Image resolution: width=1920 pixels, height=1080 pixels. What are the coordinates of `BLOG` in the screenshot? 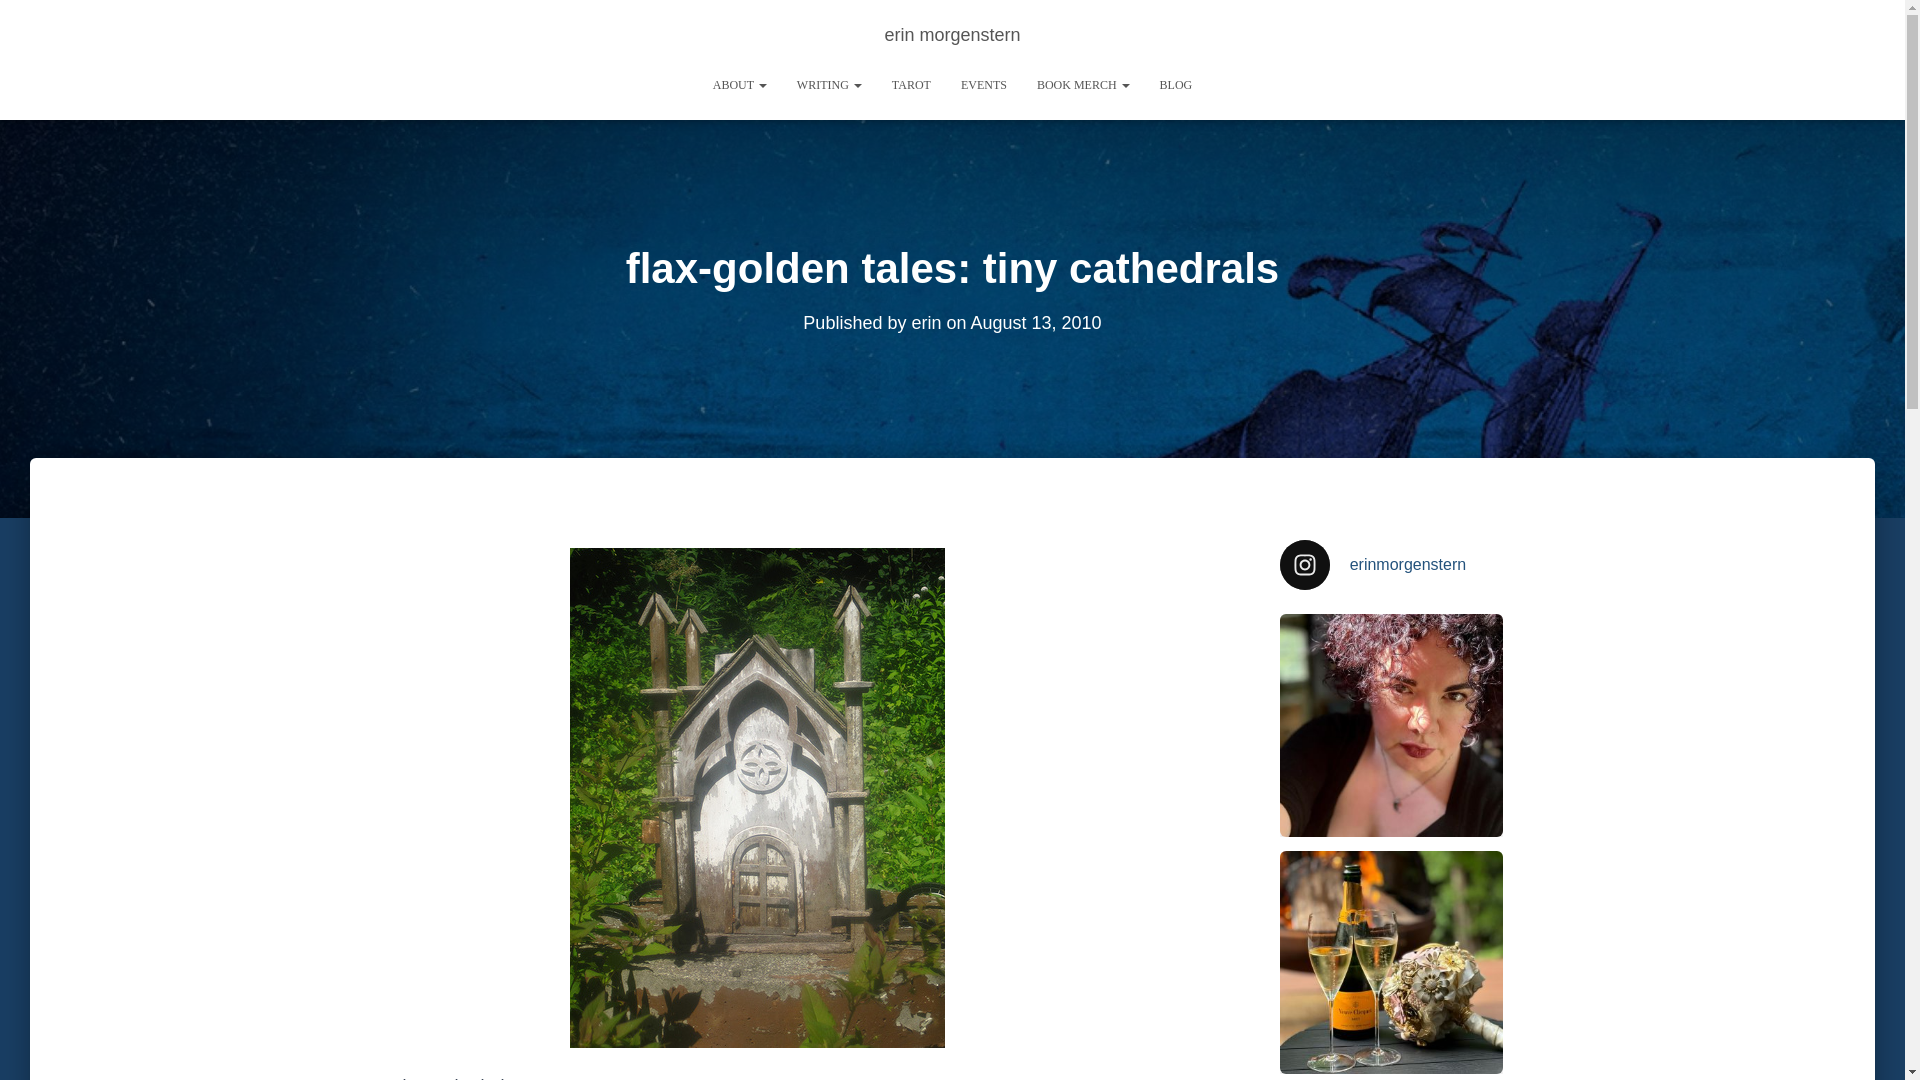 It's located at (1176, 85).